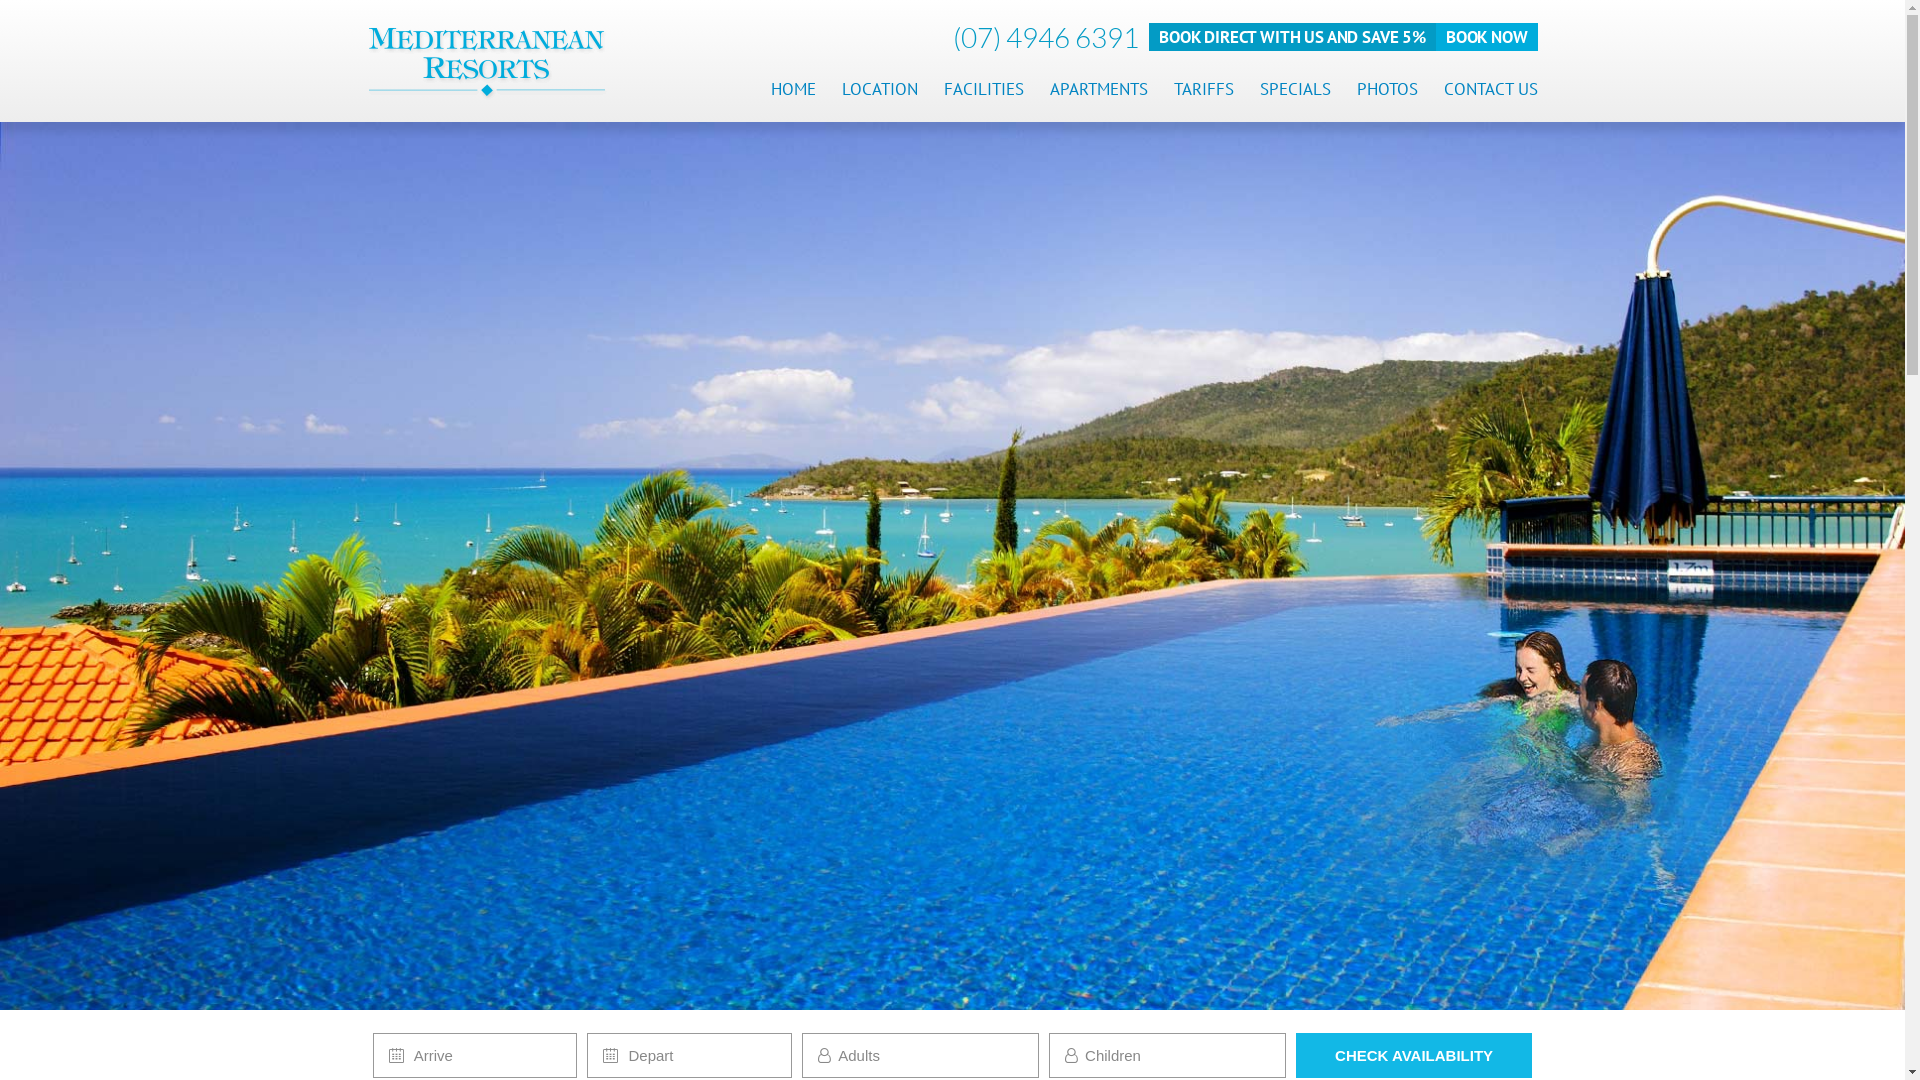 The width and height of the screenshot is (1920, 1080). What do you see at coordinates (1386, 88) in the screenshot?
I see `PHOTOS` at bounding box center [1386, 88].